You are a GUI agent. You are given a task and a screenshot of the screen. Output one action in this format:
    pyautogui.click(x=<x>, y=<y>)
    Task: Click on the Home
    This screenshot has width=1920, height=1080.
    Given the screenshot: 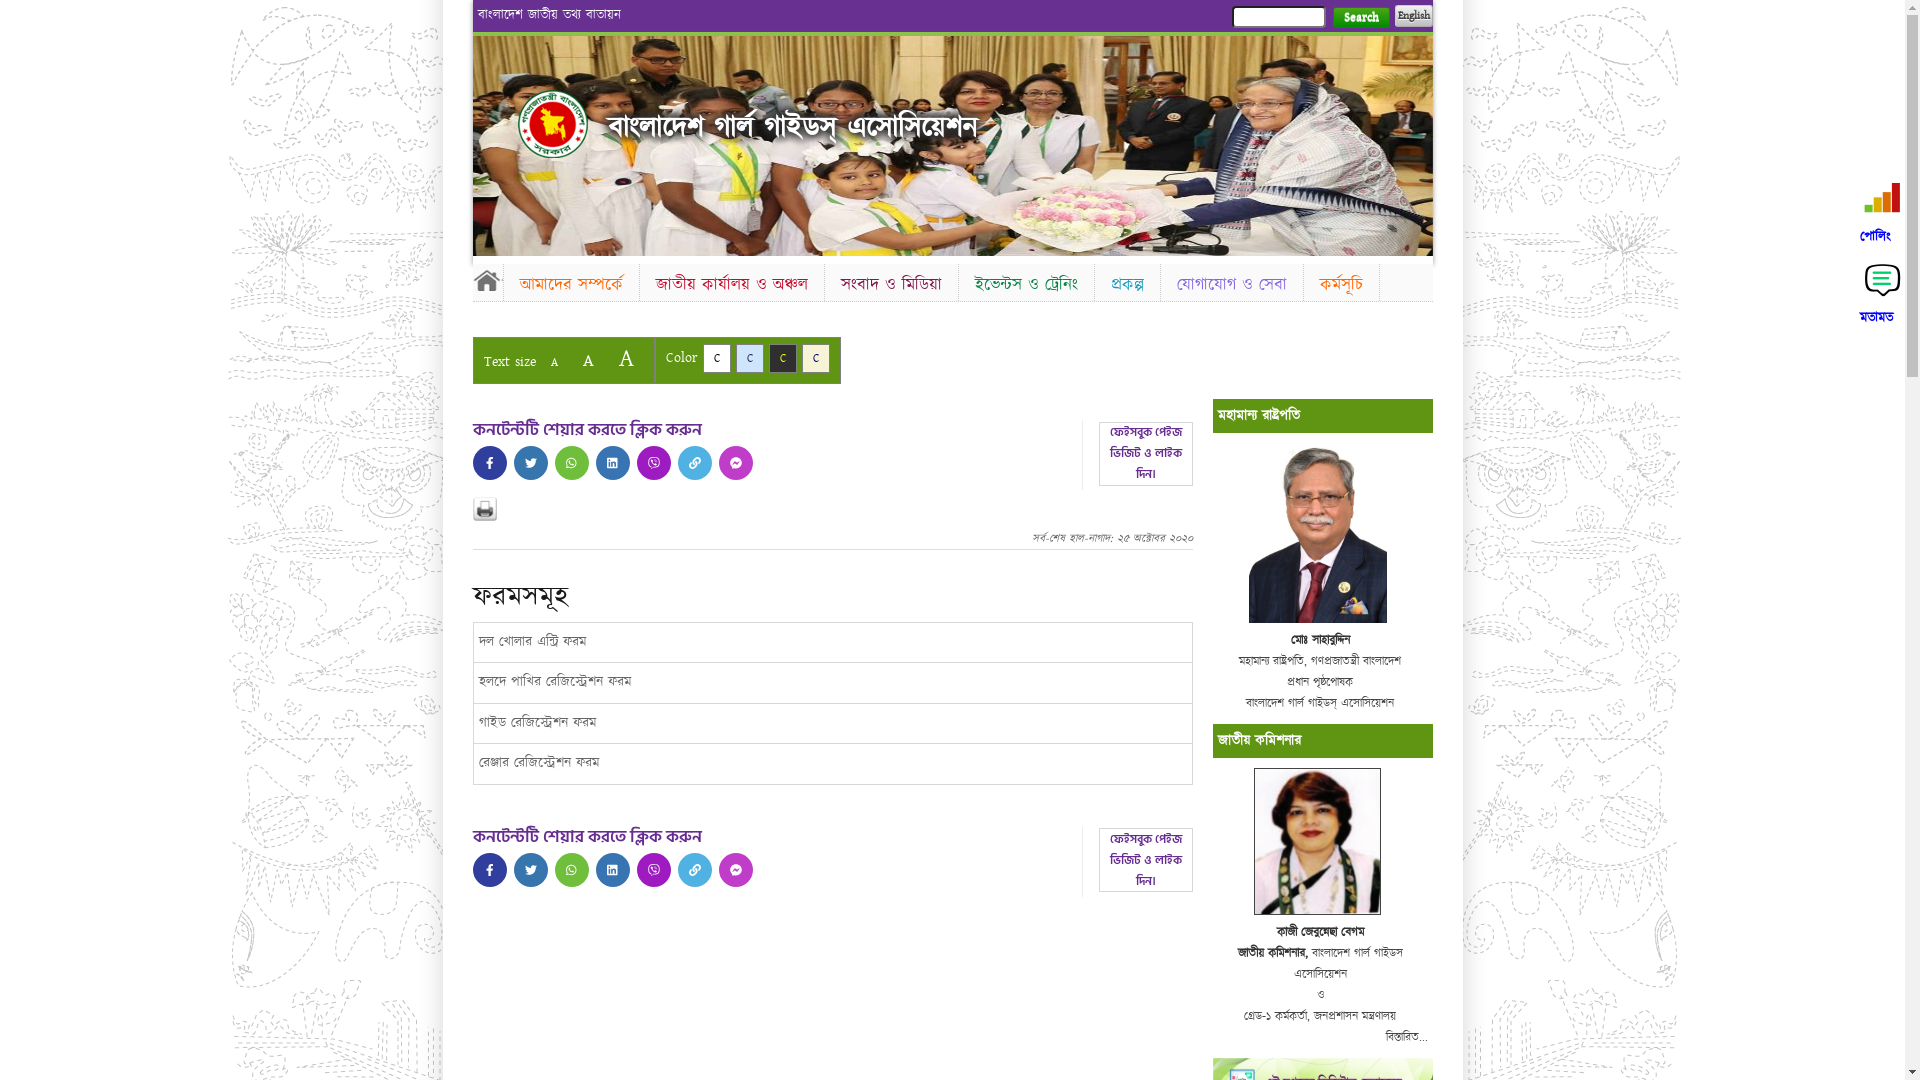 What is the action you would take?
    pyautogui.click(x=553, y=124)
    